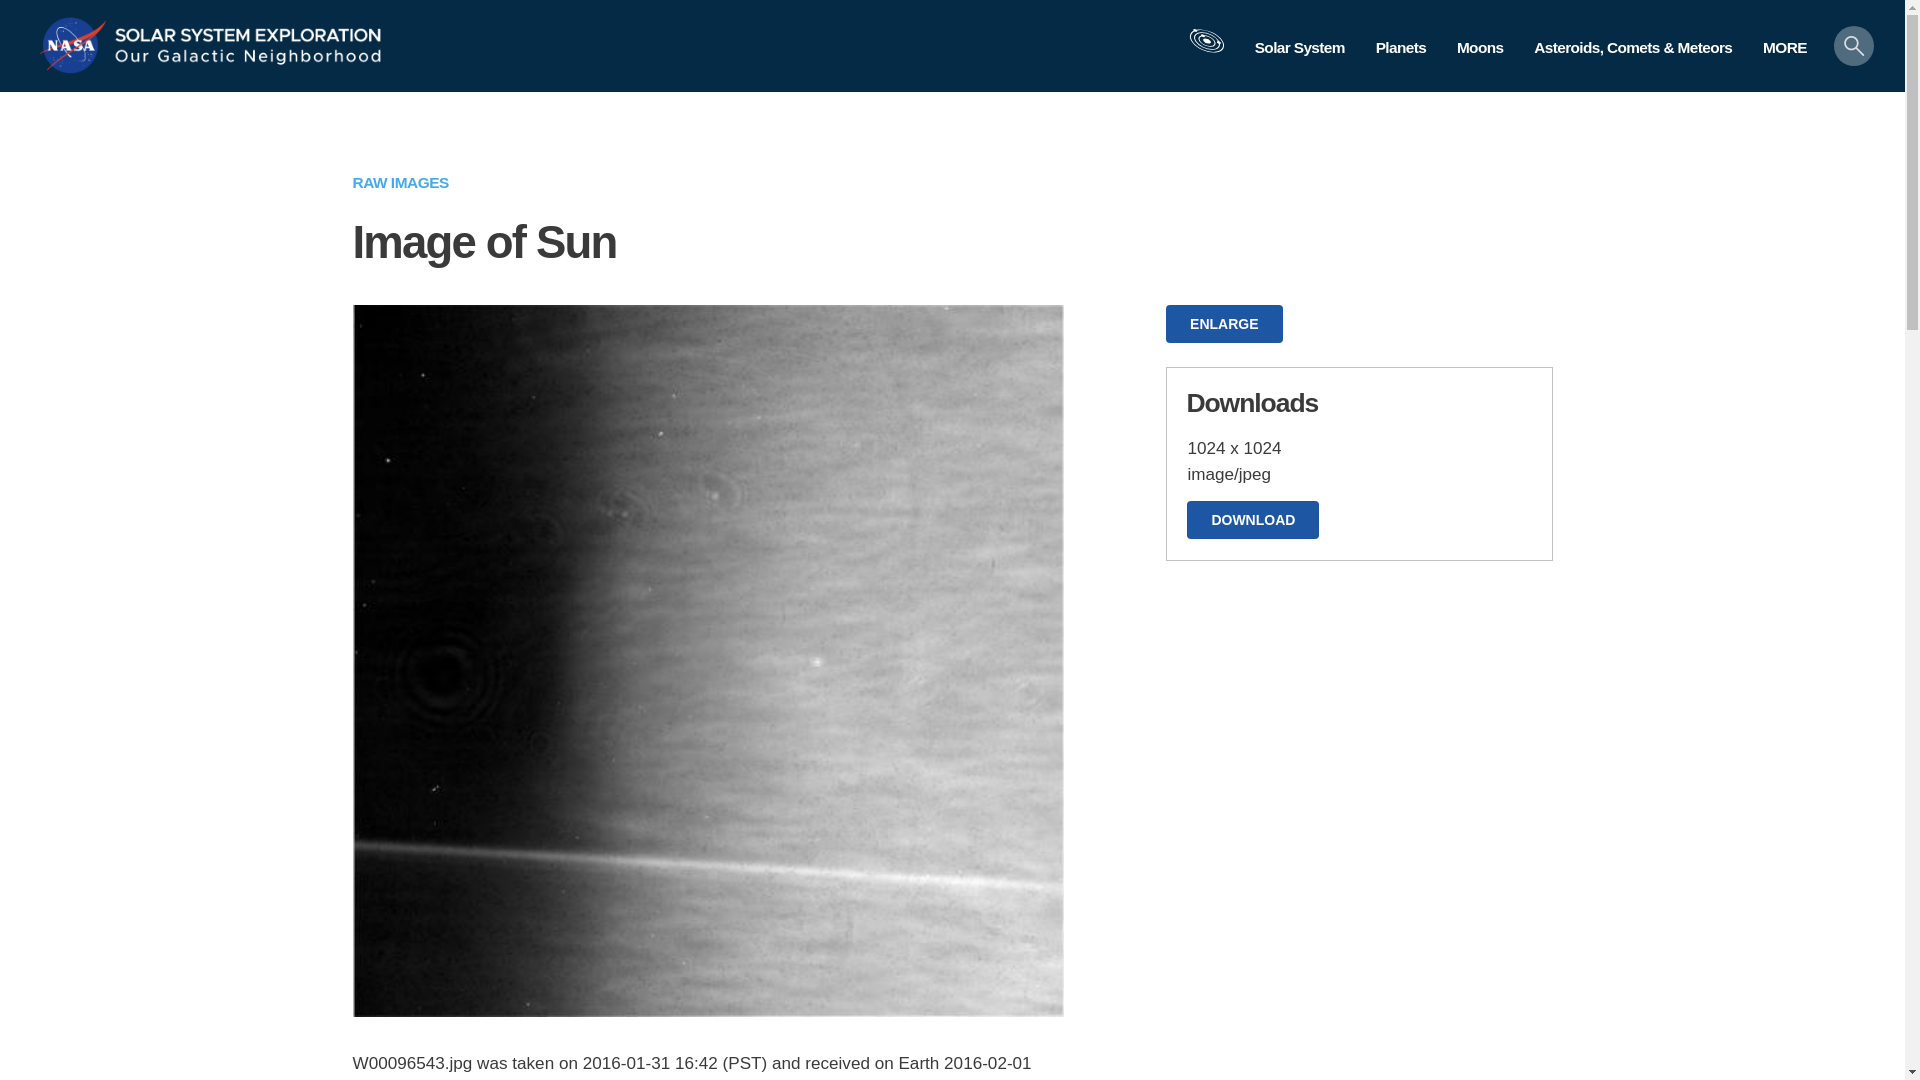 The width and height of the screenshot is (1920, 1080). Describe the element at coordinates (76, 44) in the screenshot. I see `NASA` at that location.